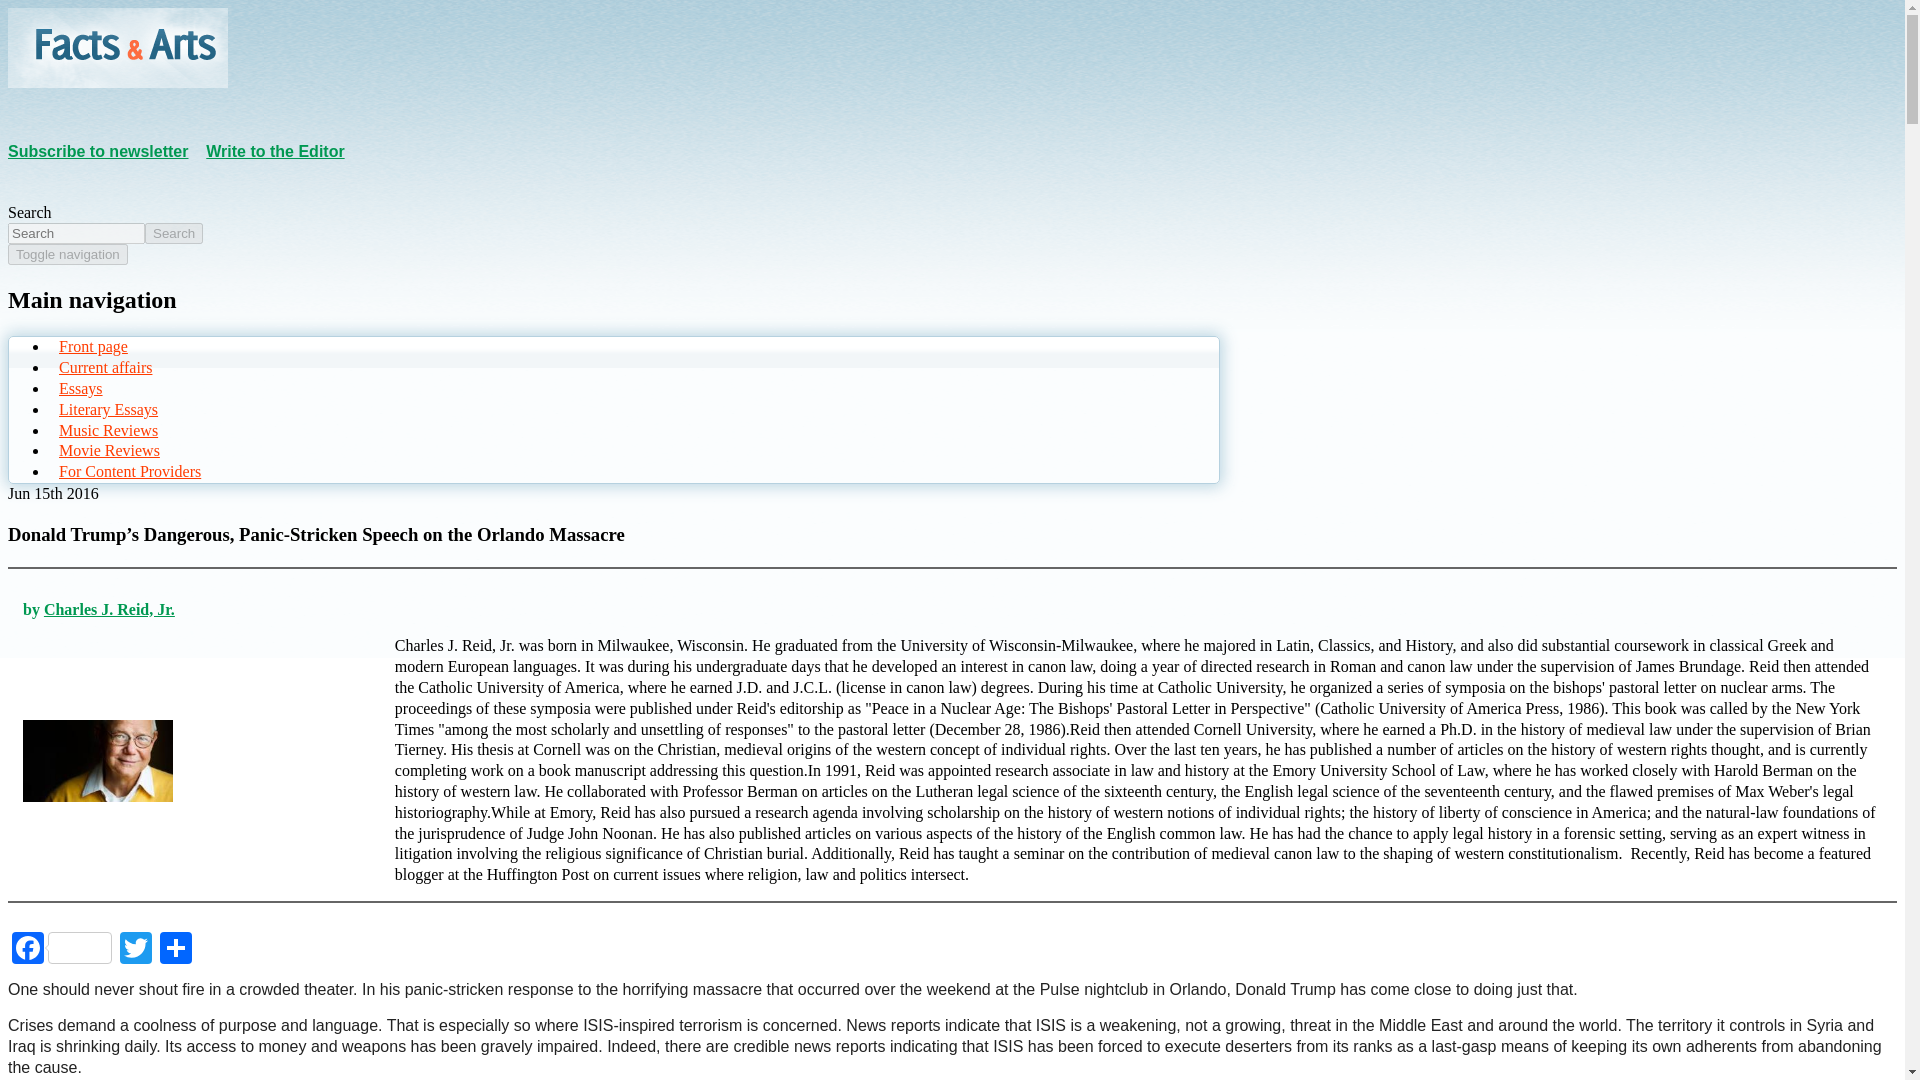  What do you see at coordinates (78, 388) in the screenshot?
I see `Essays` at bounding box center [78, 388].